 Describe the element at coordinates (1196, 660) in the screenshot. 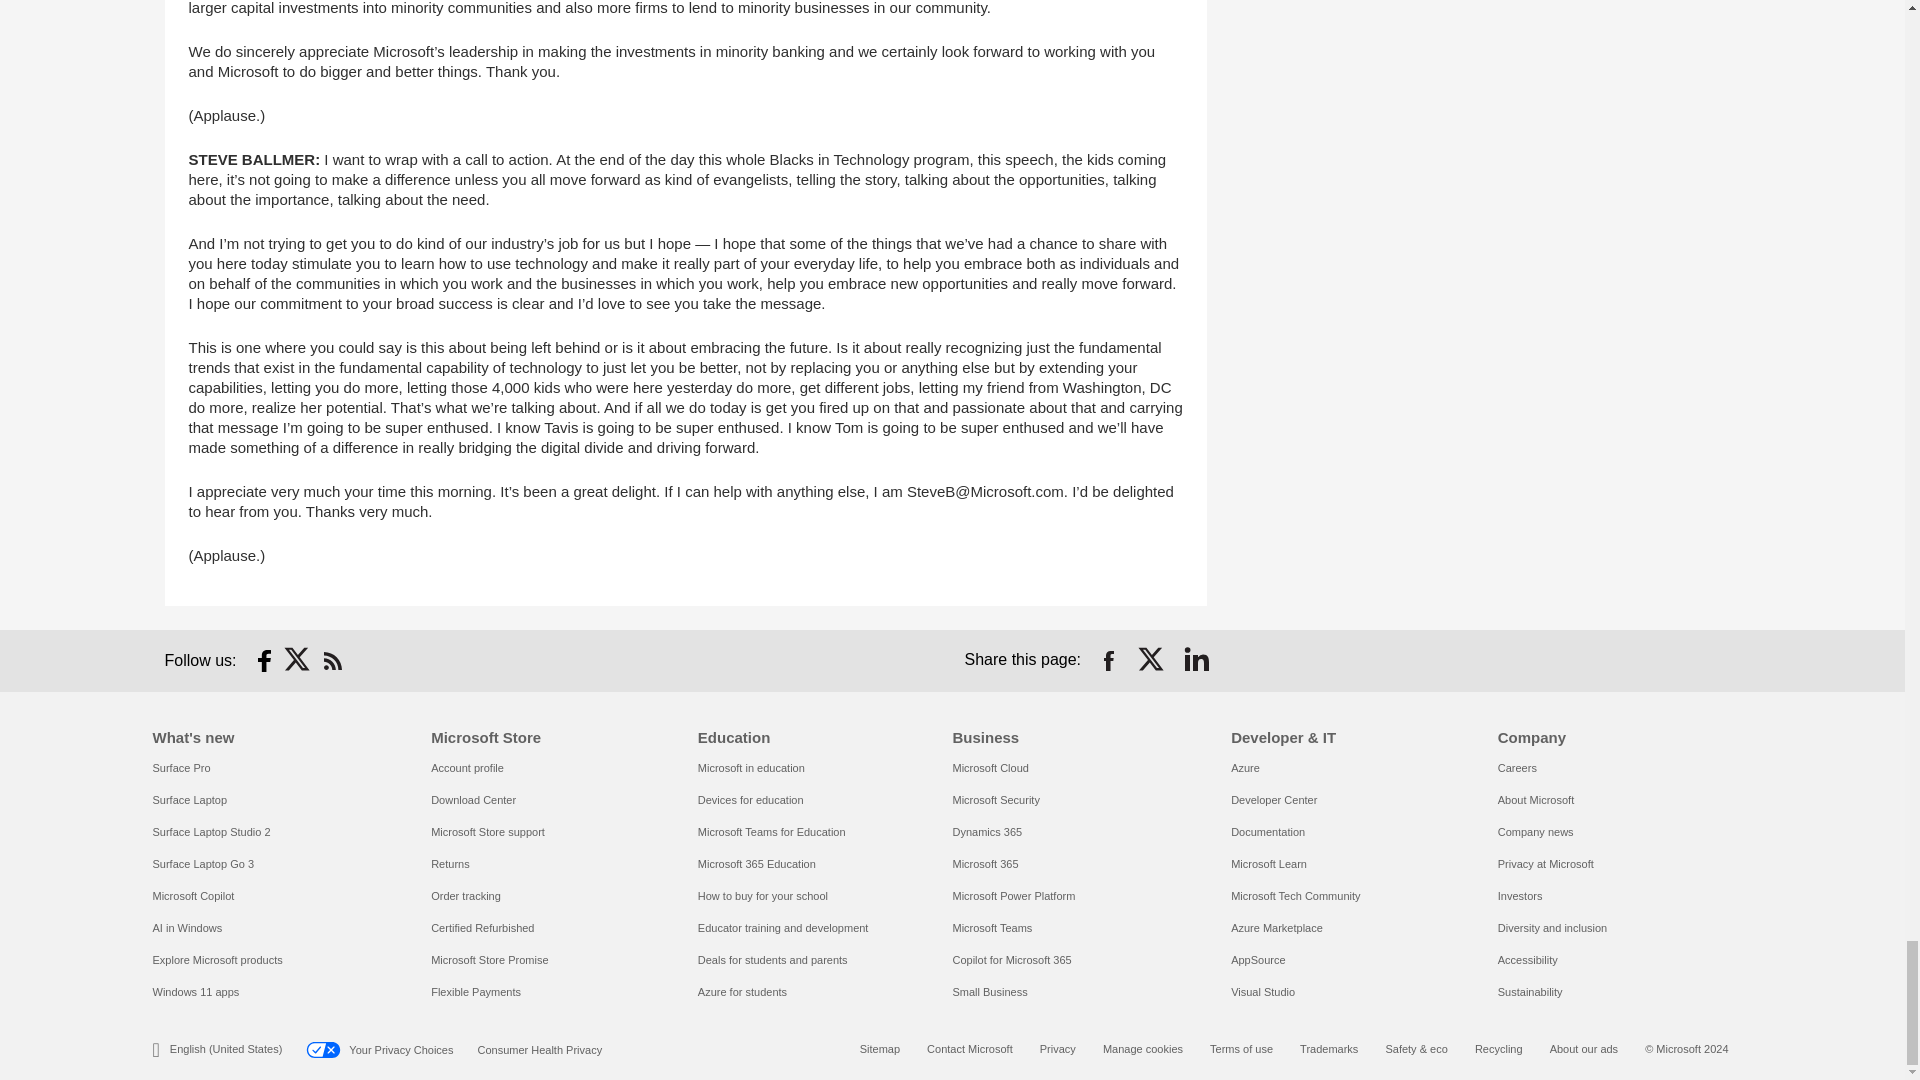

I see `Share on LinkedIn` at that location.